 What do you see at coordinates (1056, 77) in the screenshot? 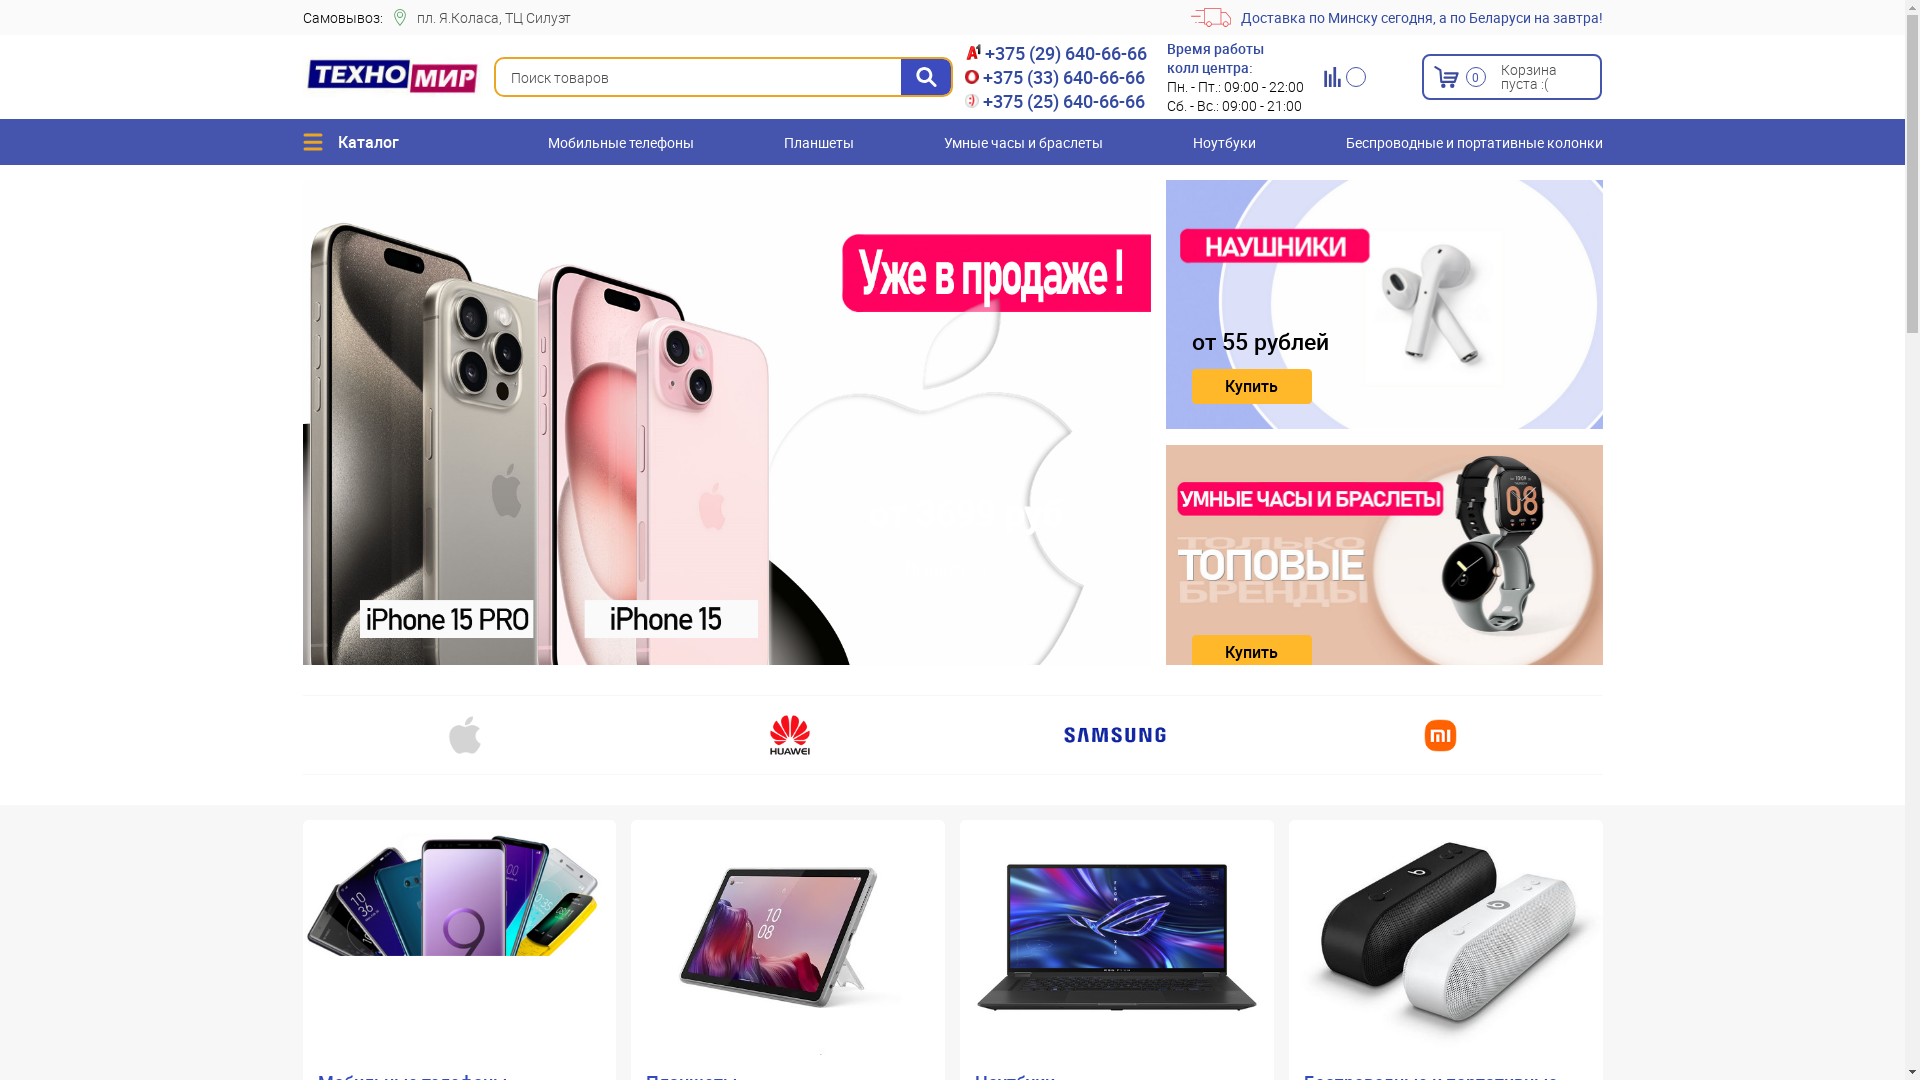
I see `+375 (33) 640-66-66` at bounding box center [1056, 77].